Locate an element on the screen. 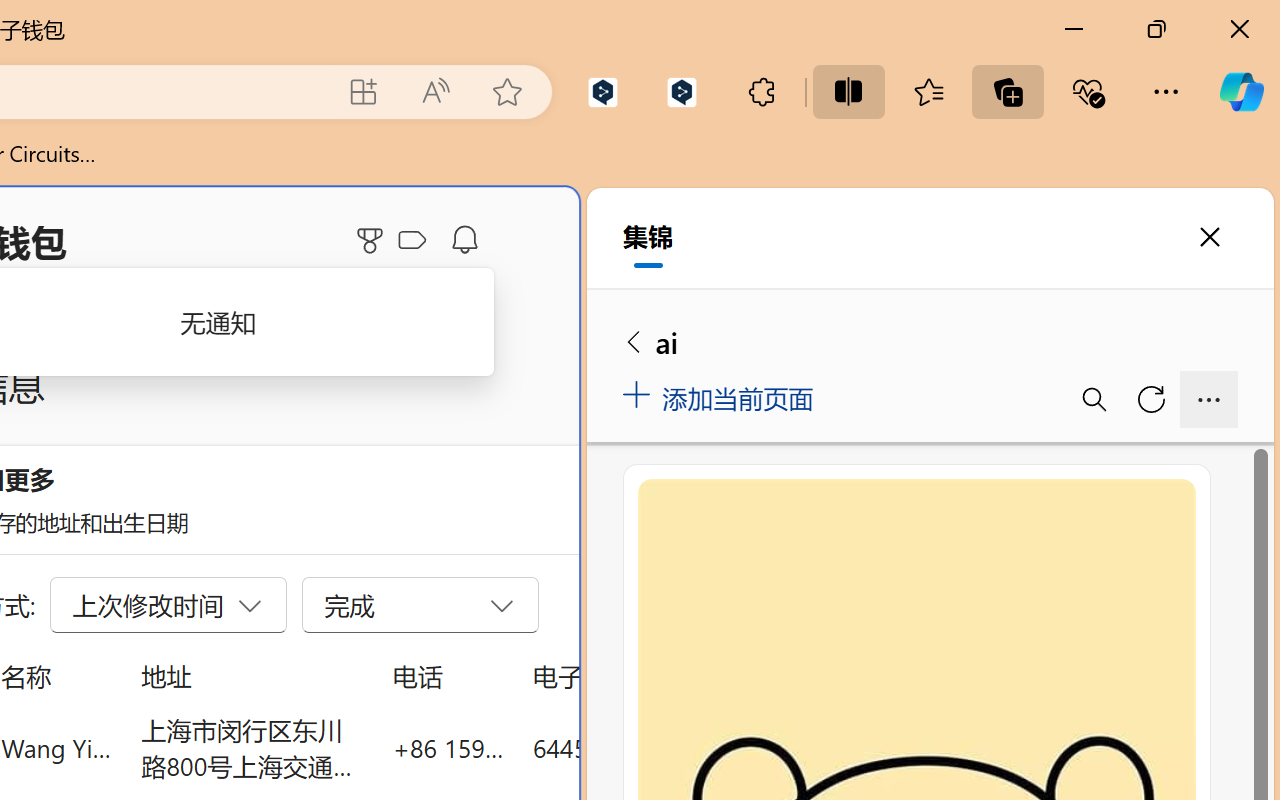 The height and width of the screenshot is (800, 1280). Class: ___1lmltc5 f1agt3bx f12qytpq is located at coordinates (412, 241).